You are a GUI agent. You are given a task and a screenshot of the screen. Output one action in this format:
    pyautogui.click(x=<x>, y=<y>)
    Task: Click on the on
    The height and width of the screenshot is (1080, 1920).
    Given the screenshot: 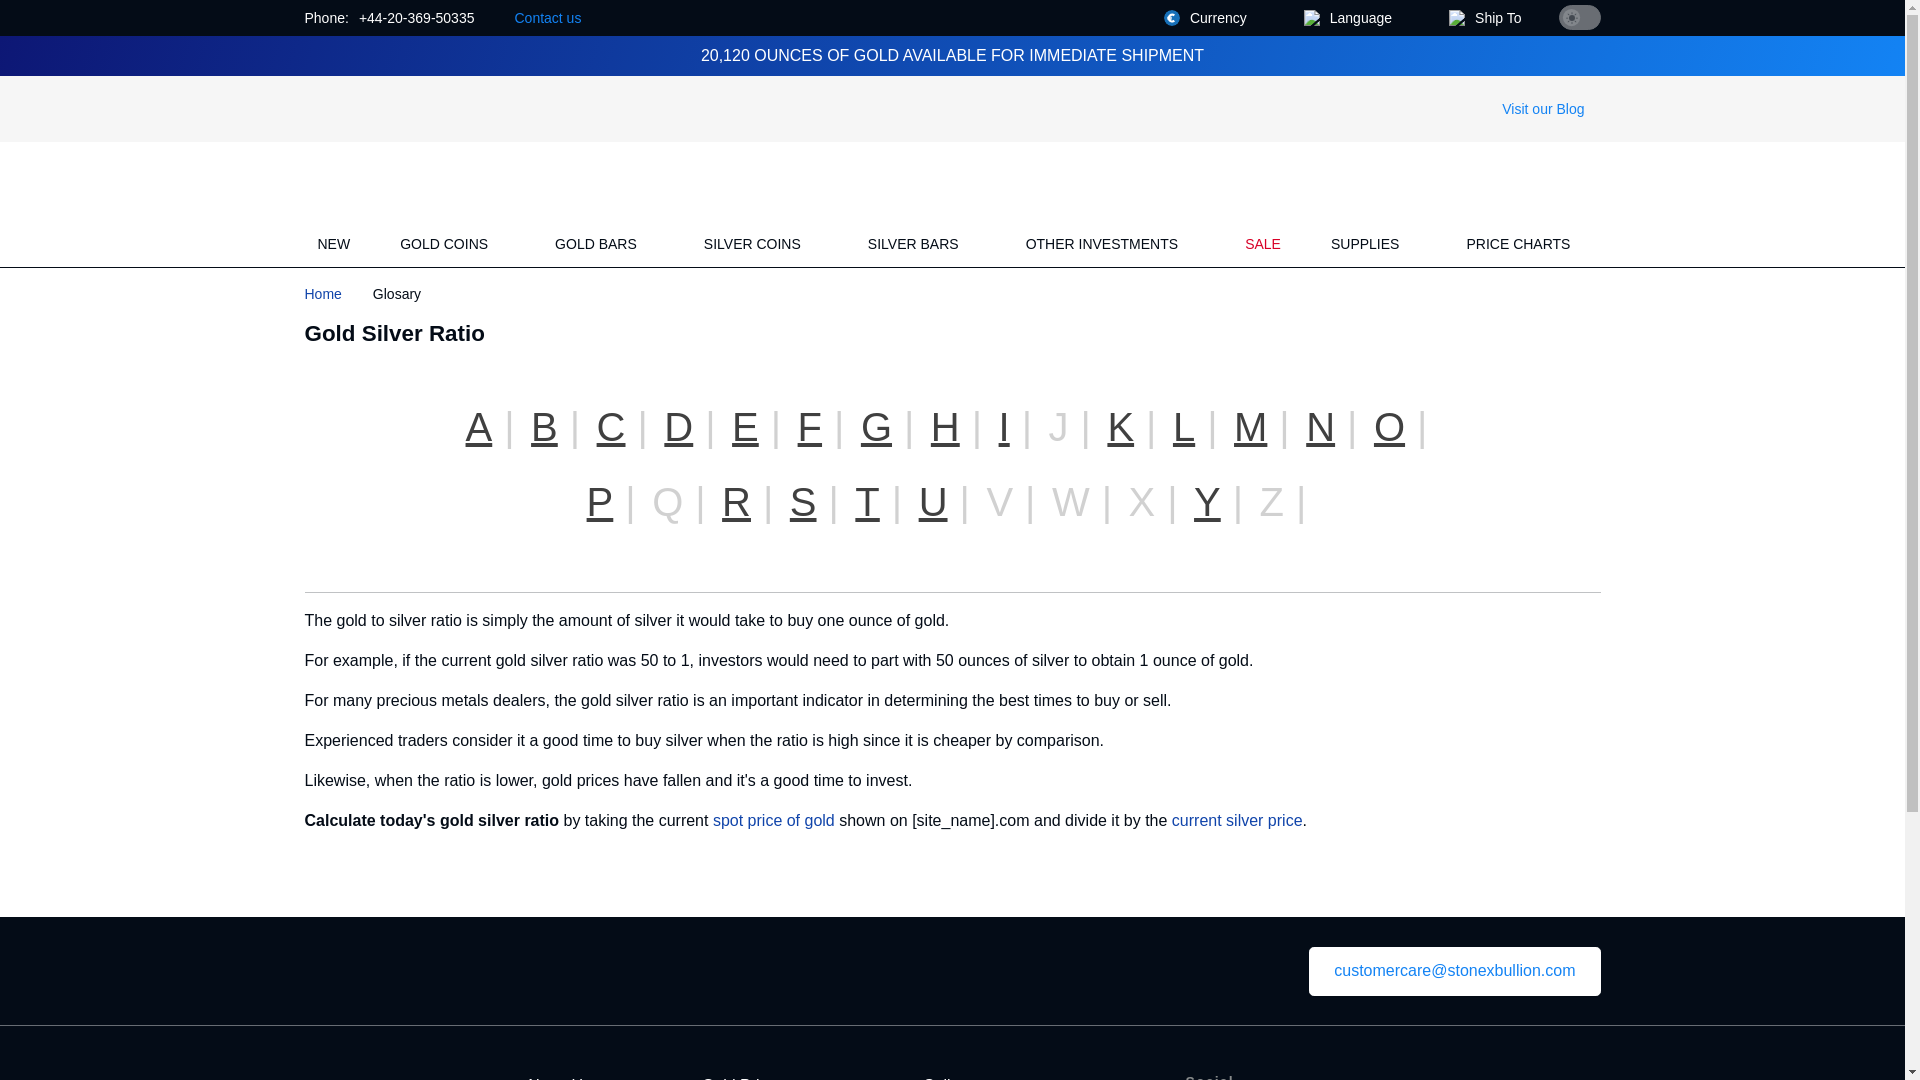 What is the action you would take?
    pyautogui.click(x=1578, y=18)
    